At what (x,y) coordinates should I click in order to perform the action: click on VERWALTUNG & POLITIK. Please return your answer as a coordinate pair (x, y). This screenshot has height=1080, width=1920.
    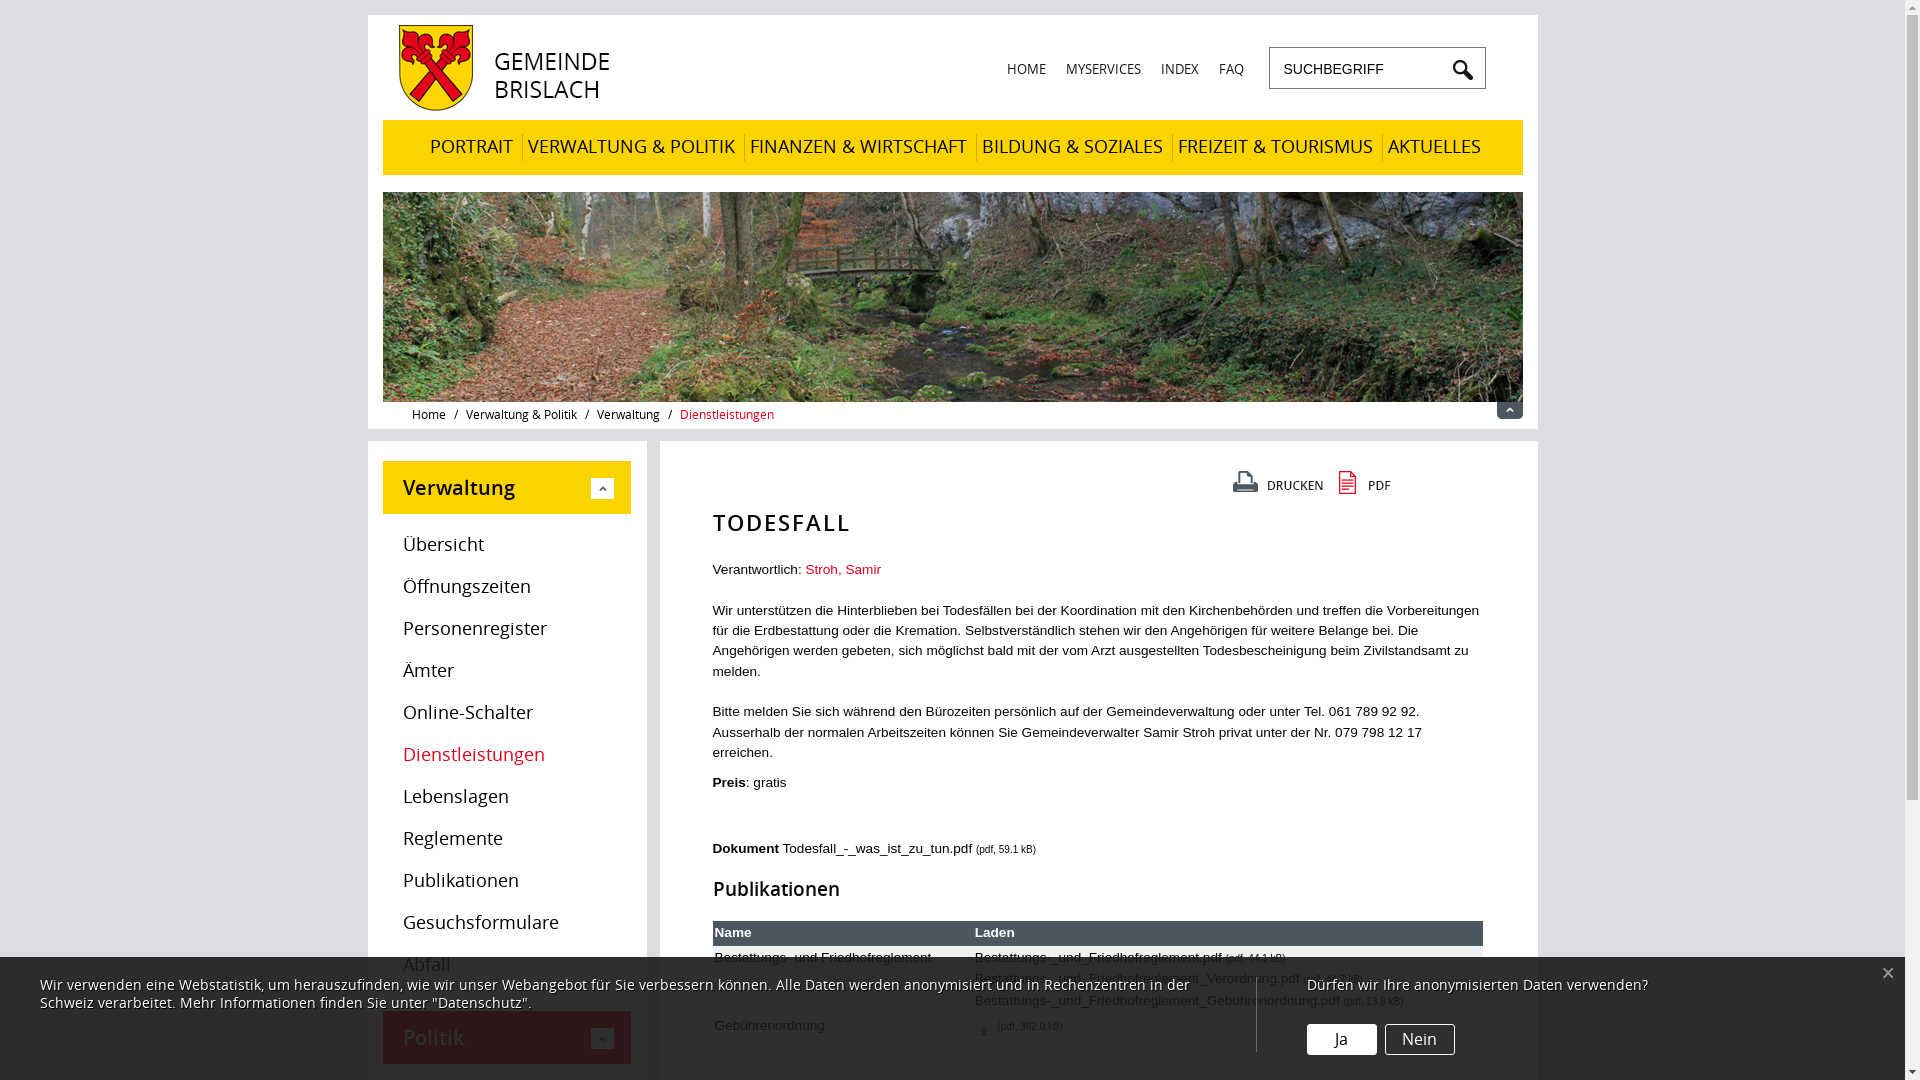
    Looking at the image, I should click on (632, 148).